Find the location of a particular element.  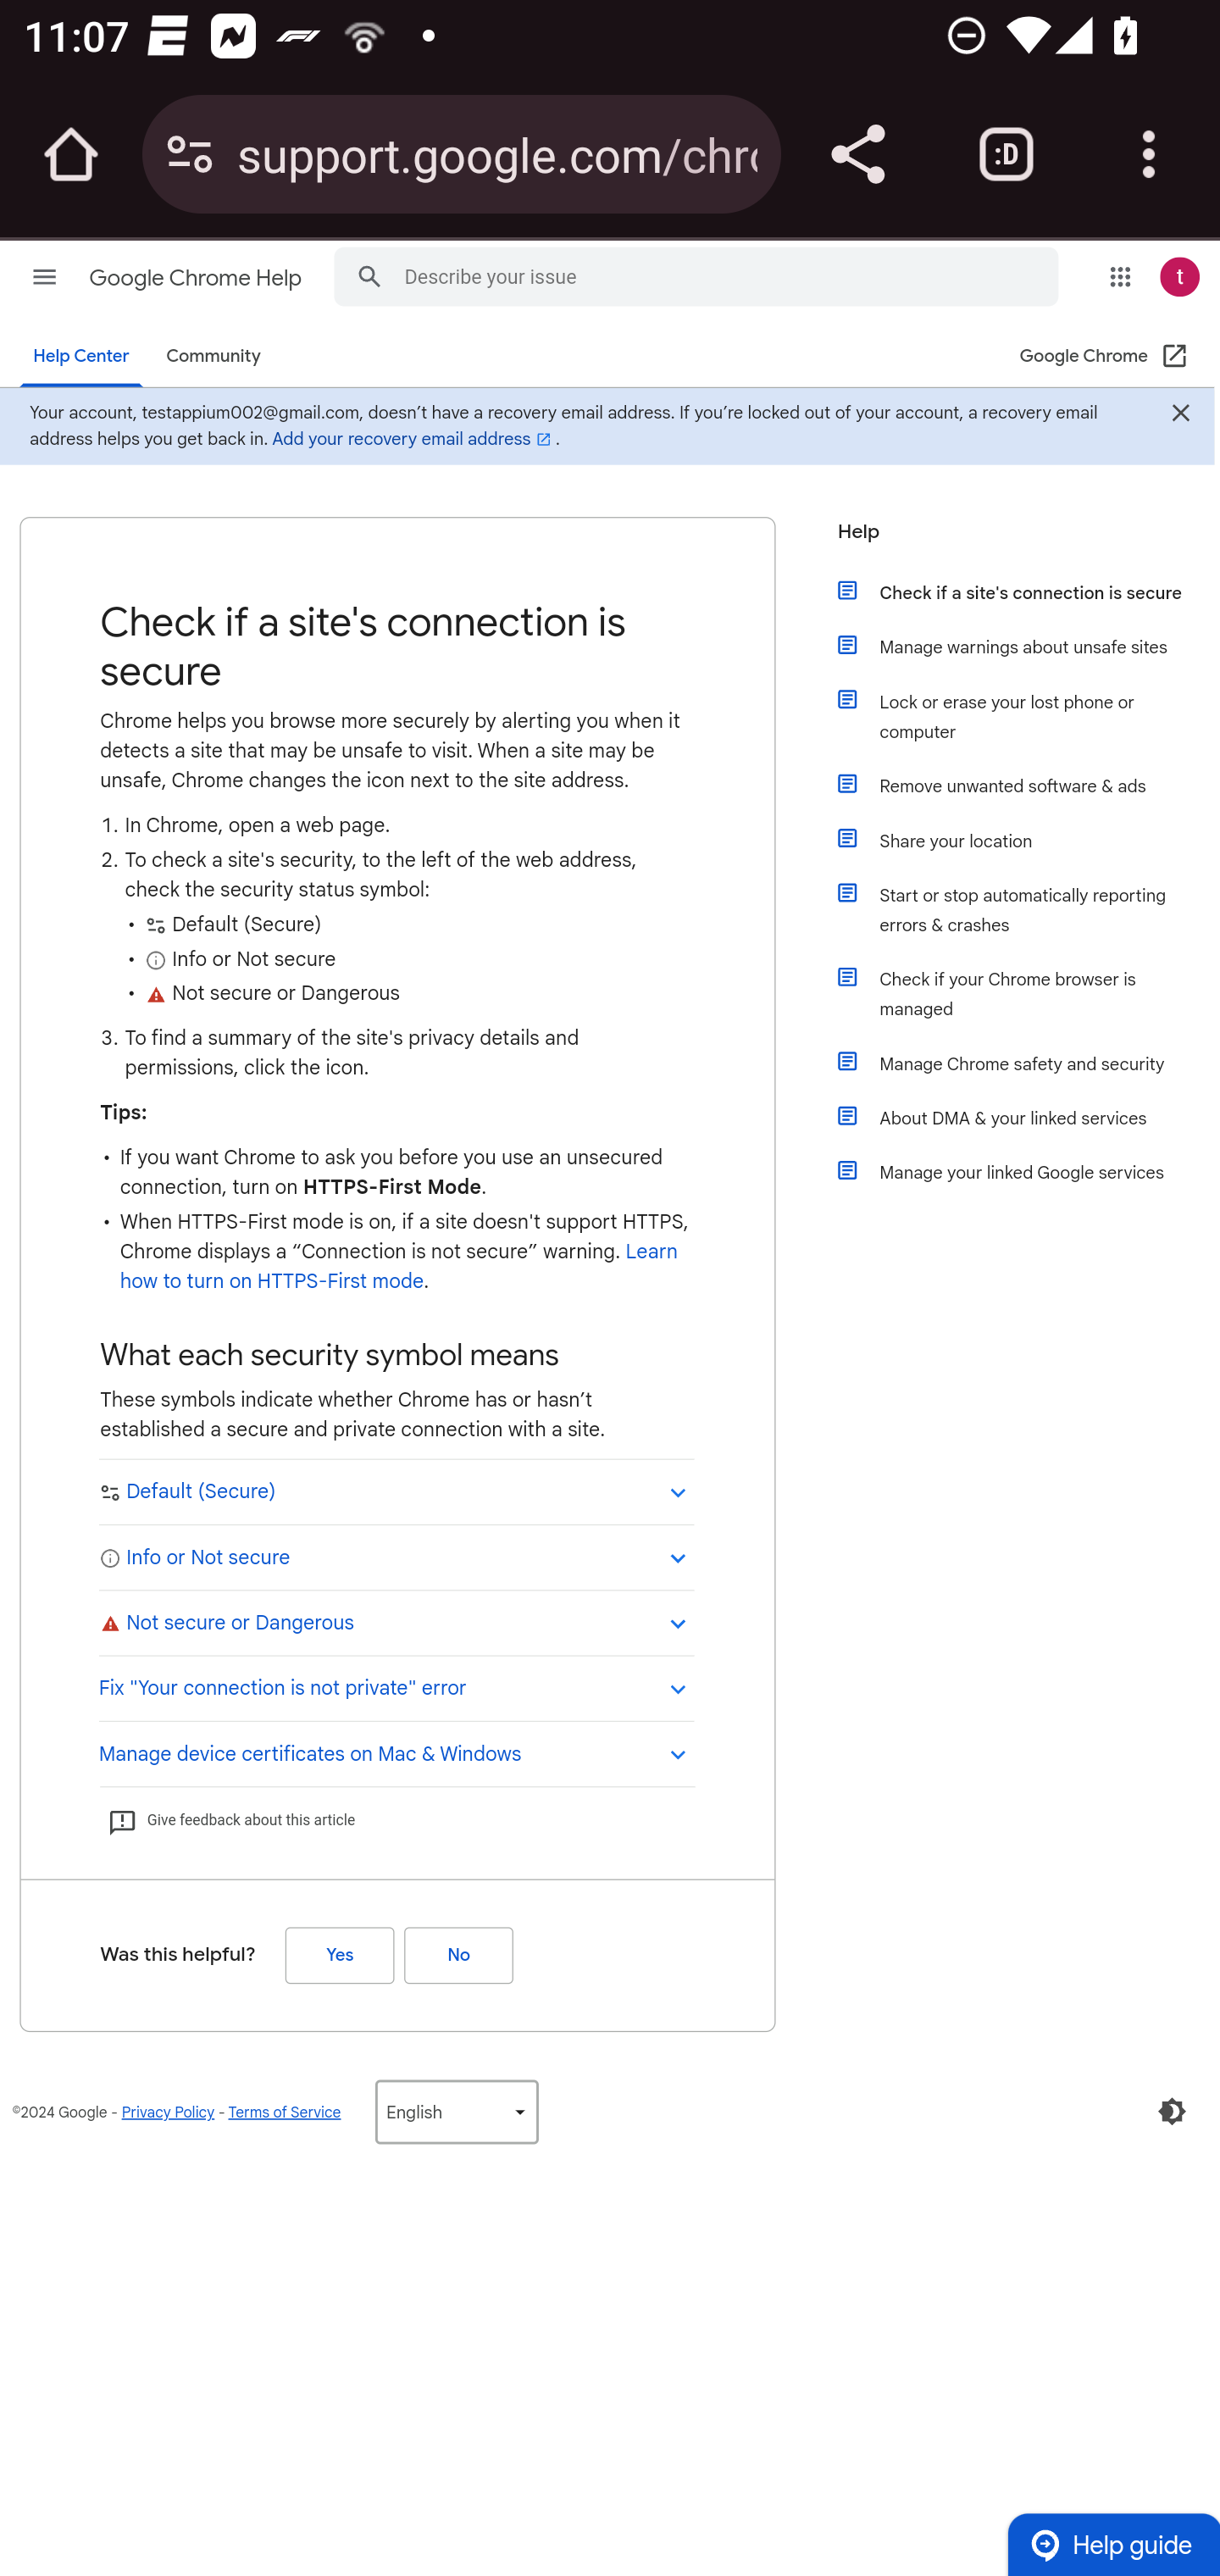

Manage Chrome safety and security is located at coordinates (1029, 1063).